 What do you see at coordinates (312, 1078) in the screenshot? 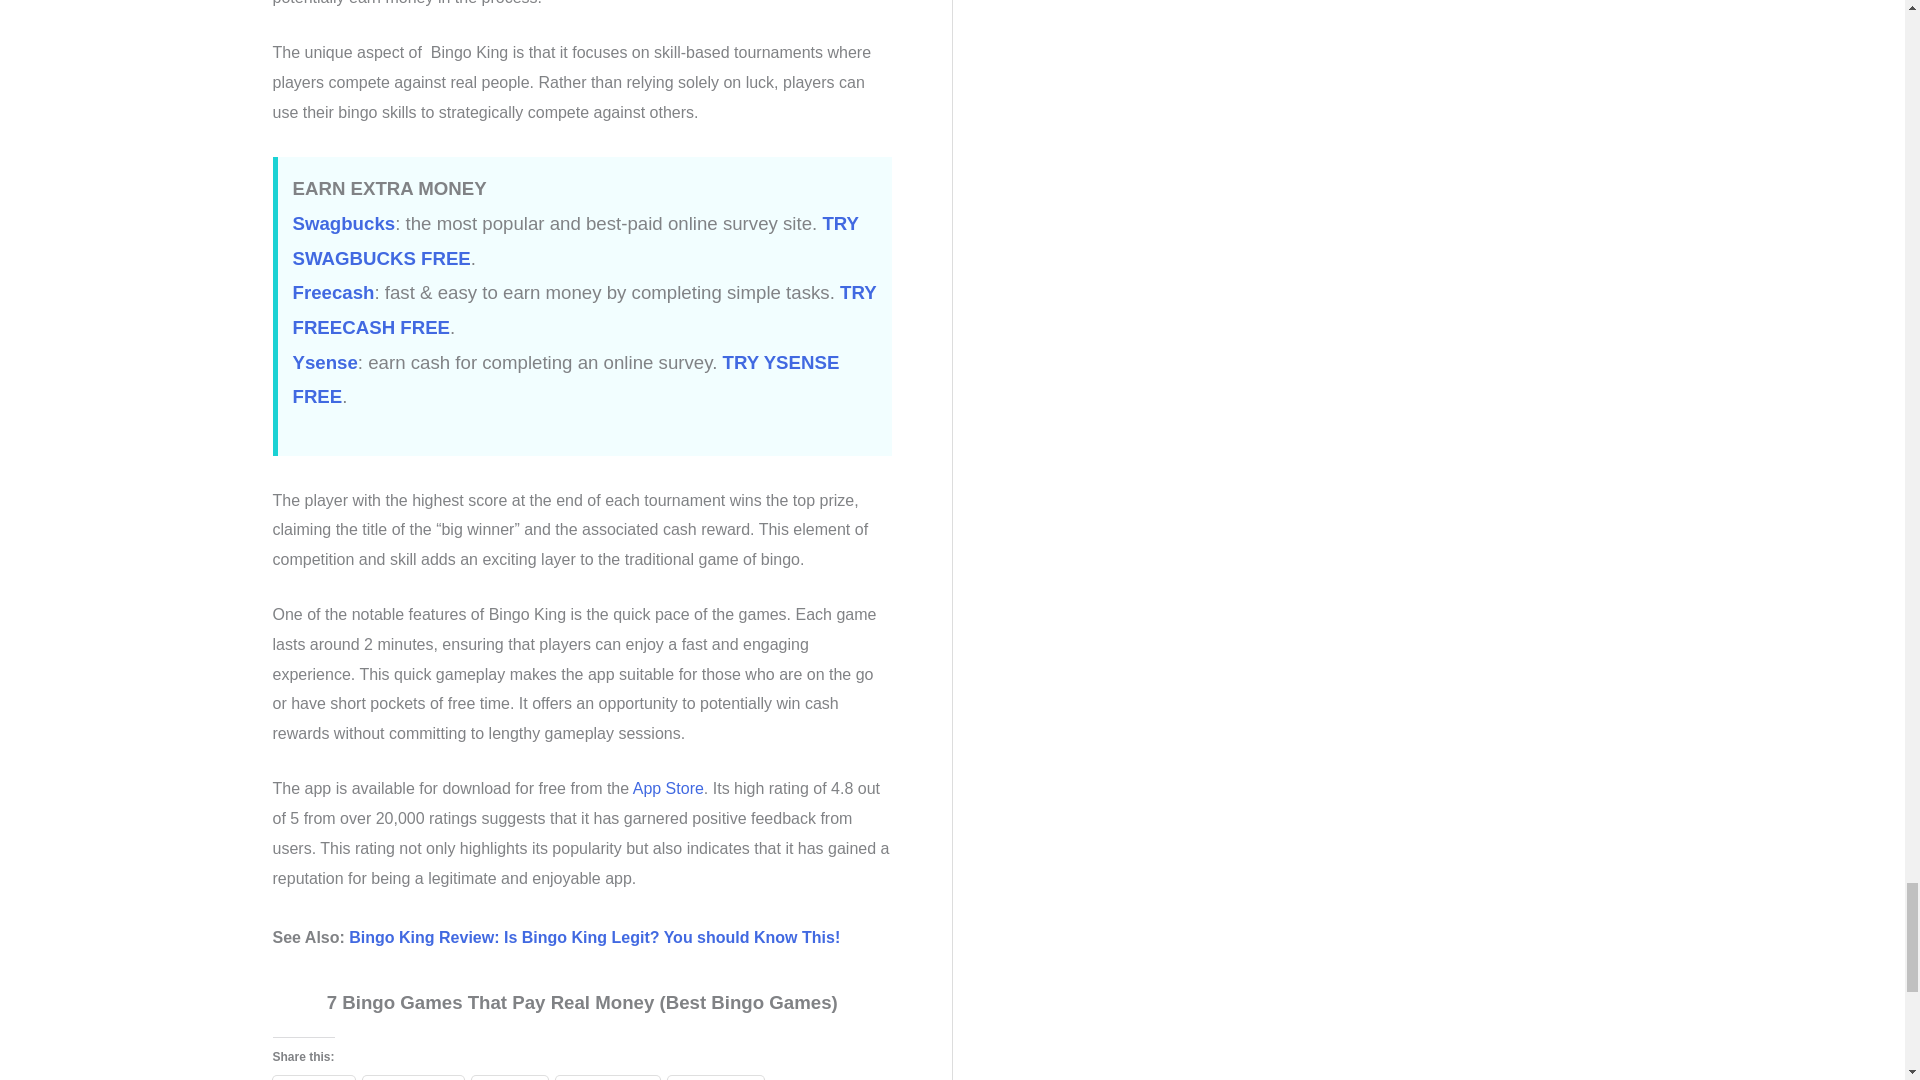
I see `Click to share on Twitter` at bounding box center [312, 1078].